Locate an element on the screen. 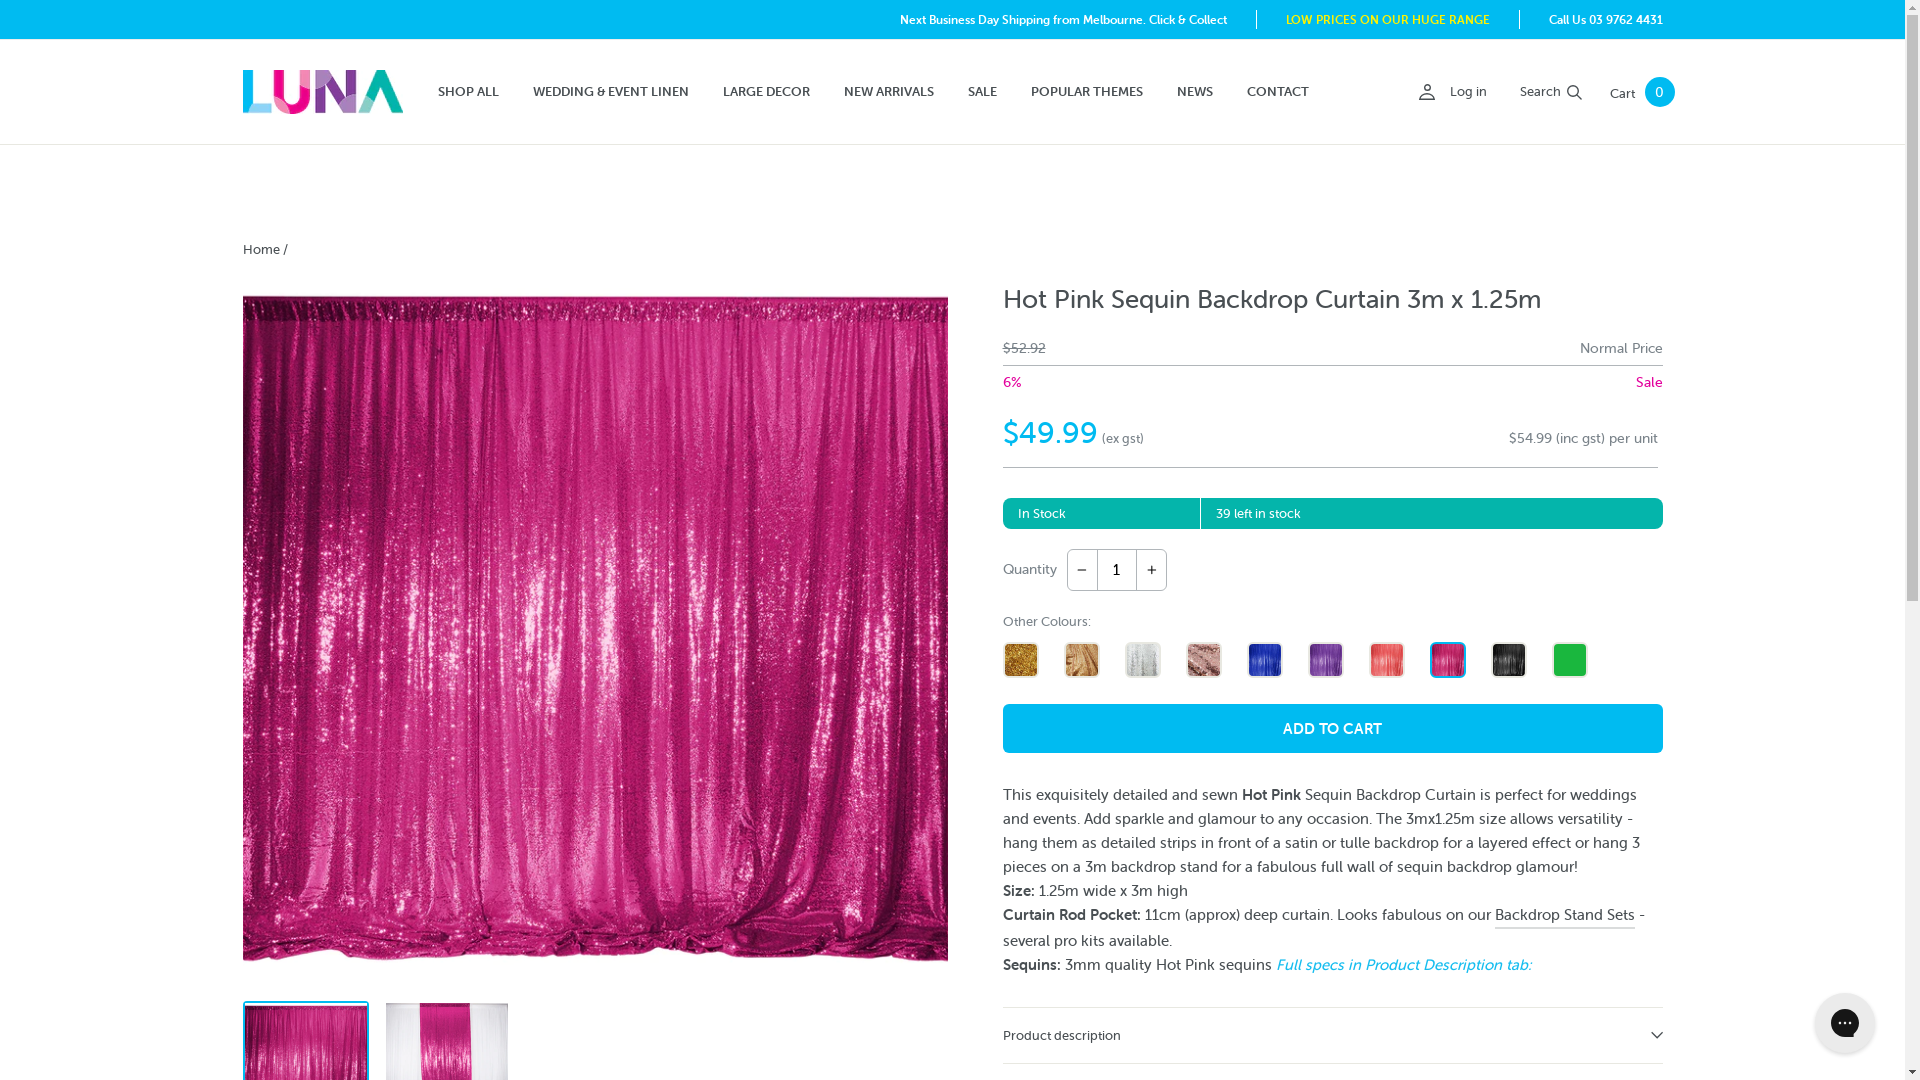  Sequin Black is located at coordinates (1508, 660).